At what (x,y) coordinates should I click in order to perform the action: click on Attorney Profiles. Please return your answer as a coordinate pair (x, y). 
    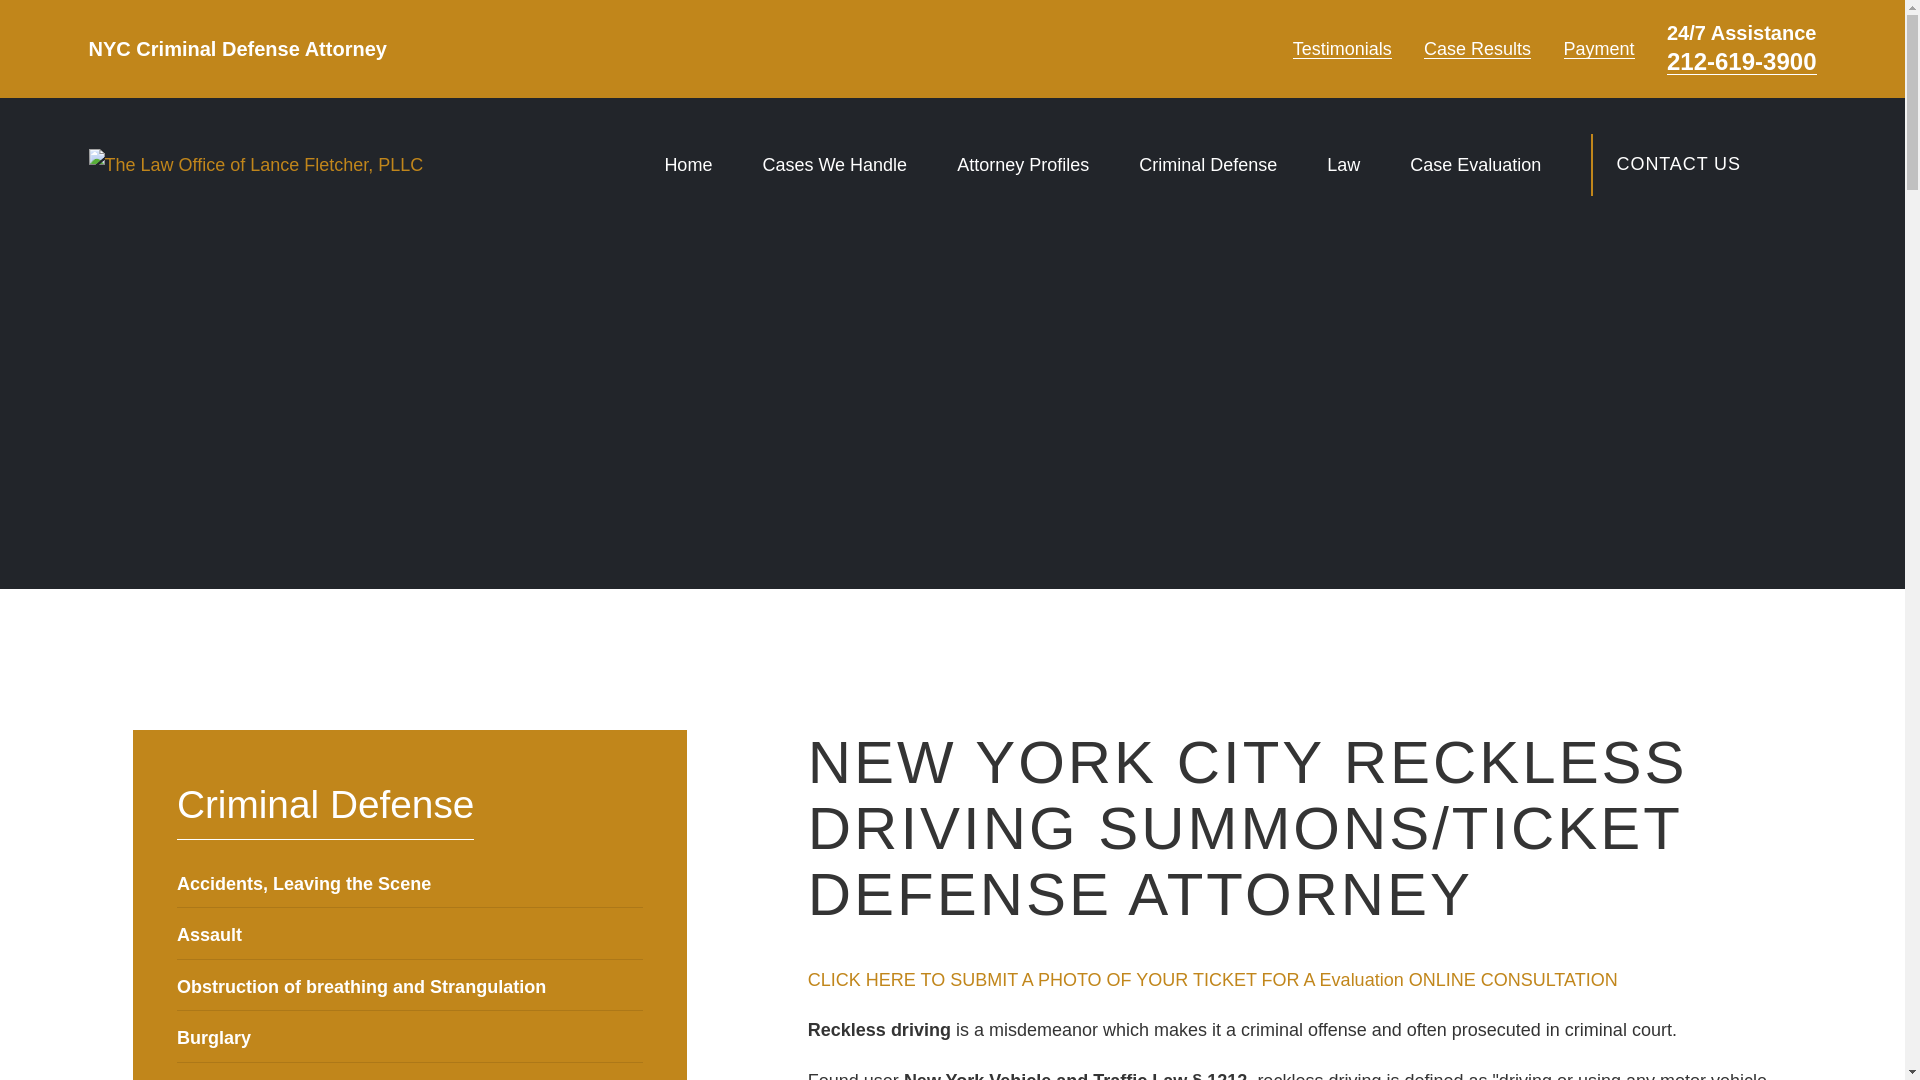
    Looking at the image, I should click on (1022, 164).